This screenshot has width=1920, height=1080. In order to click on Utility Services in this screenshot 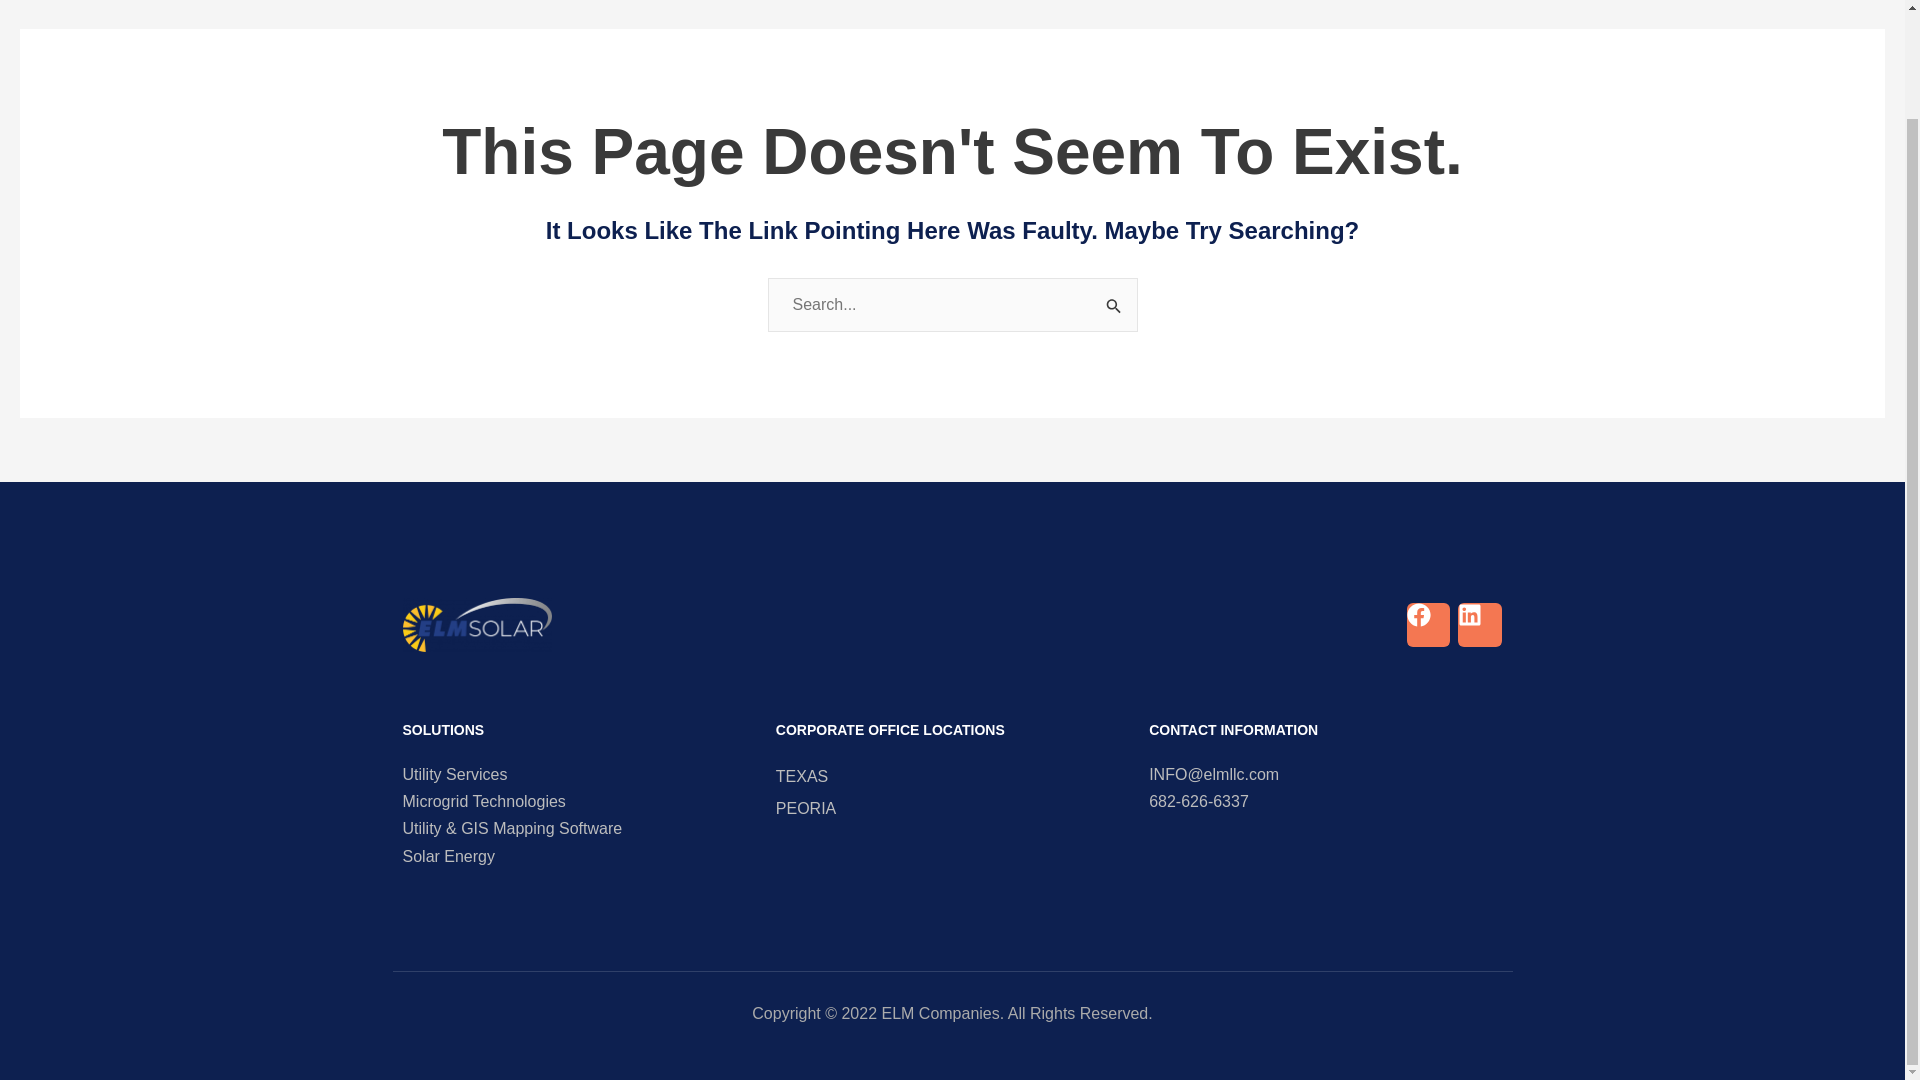, I will do `click(578, 774)`.